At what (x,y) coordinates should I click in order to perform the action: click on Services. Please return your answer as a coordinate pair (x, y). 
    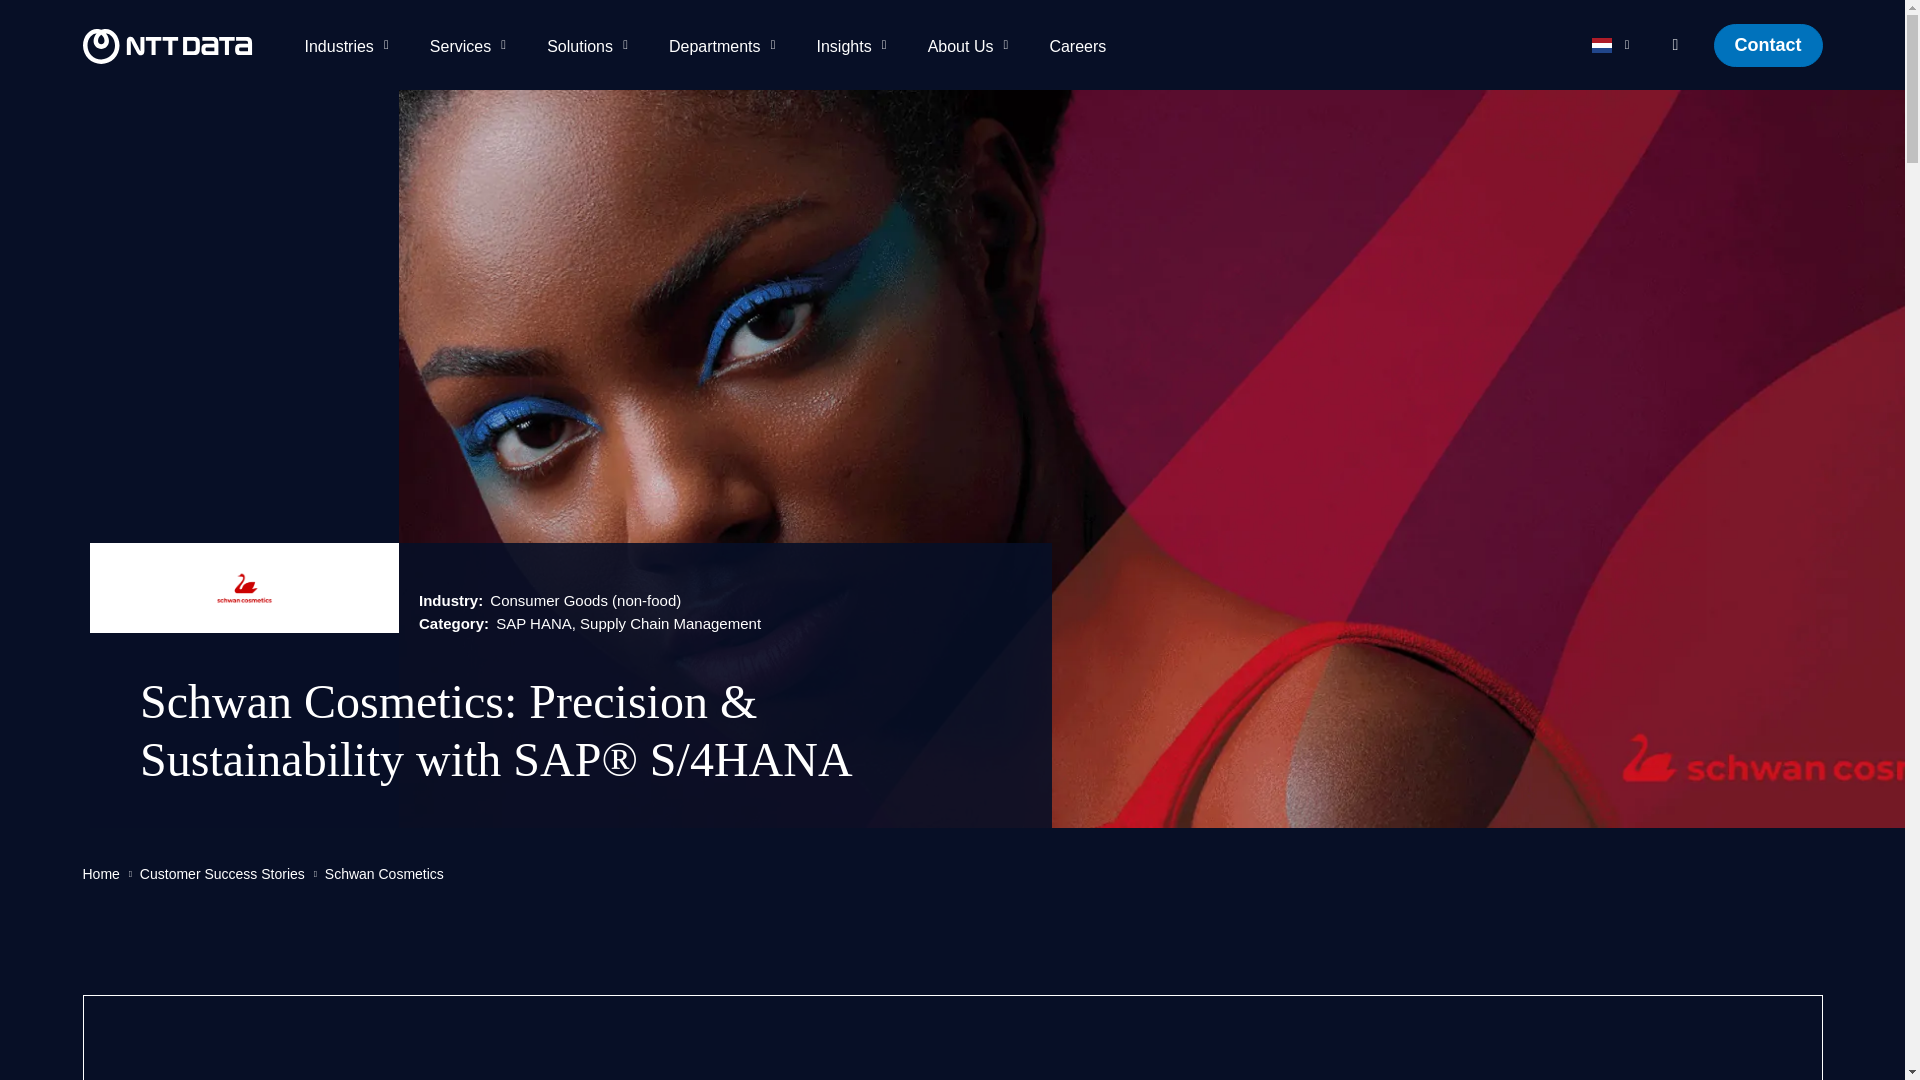
    Looking at the image, I should click on (472, 44).